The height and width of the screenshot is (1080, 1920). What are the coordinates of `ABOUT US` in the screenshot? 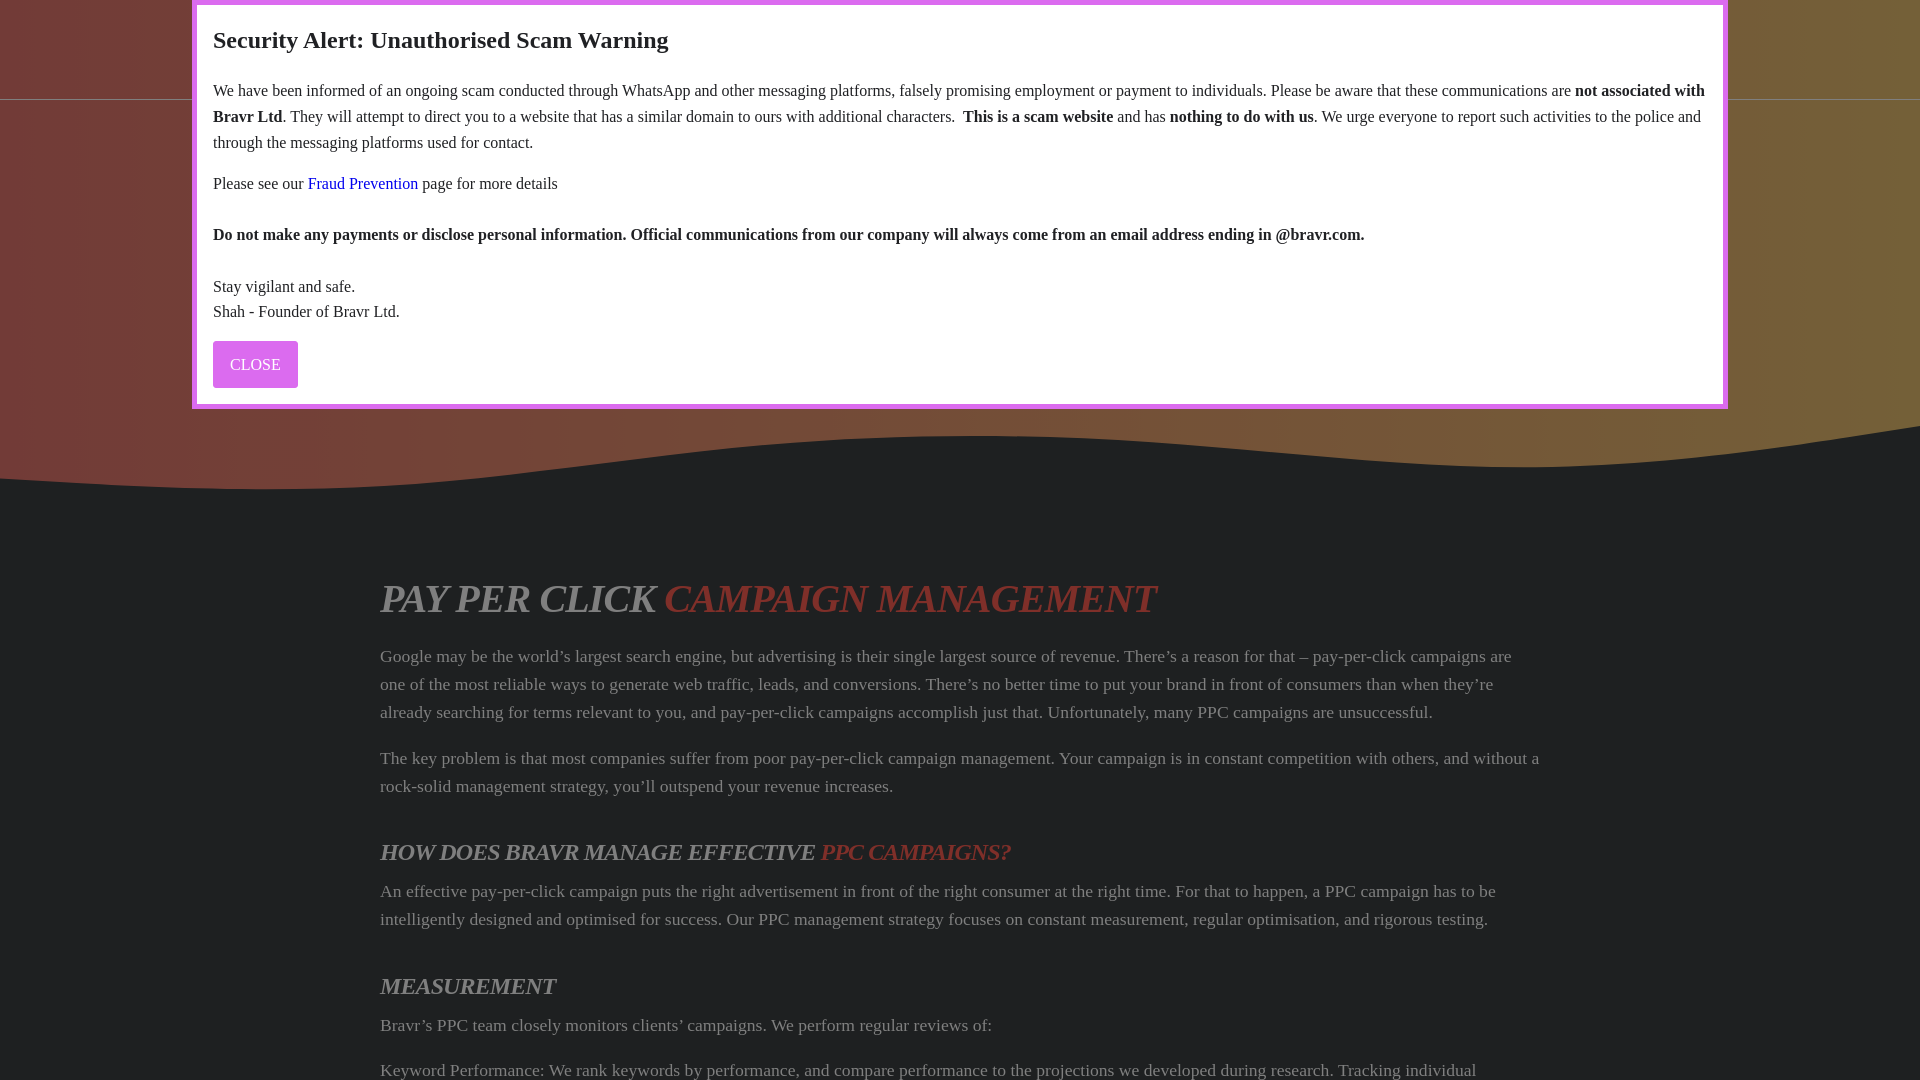 It's located at (716, 48).